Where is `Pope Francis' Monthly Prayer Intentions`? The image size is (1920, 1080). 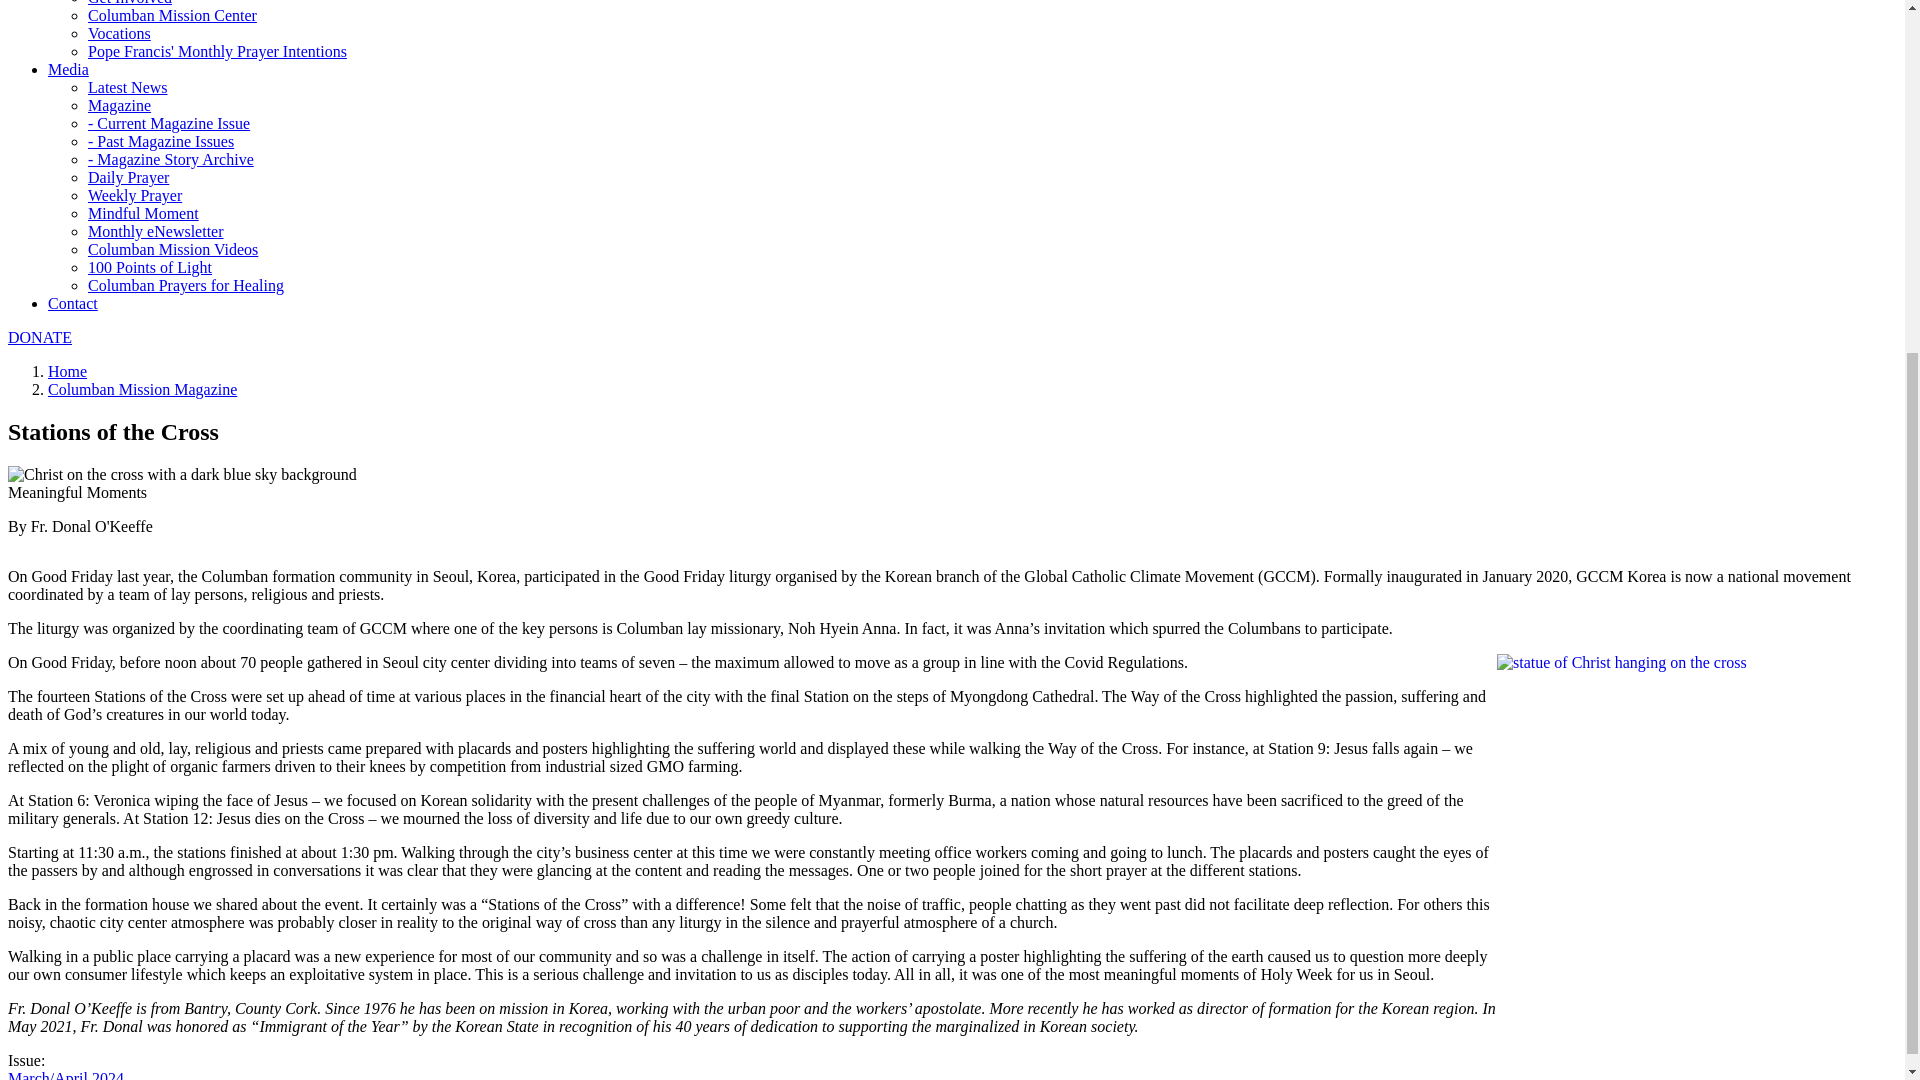
Pope Francis' Monthly Prayer Intentions is located at coordinates (218, 52).